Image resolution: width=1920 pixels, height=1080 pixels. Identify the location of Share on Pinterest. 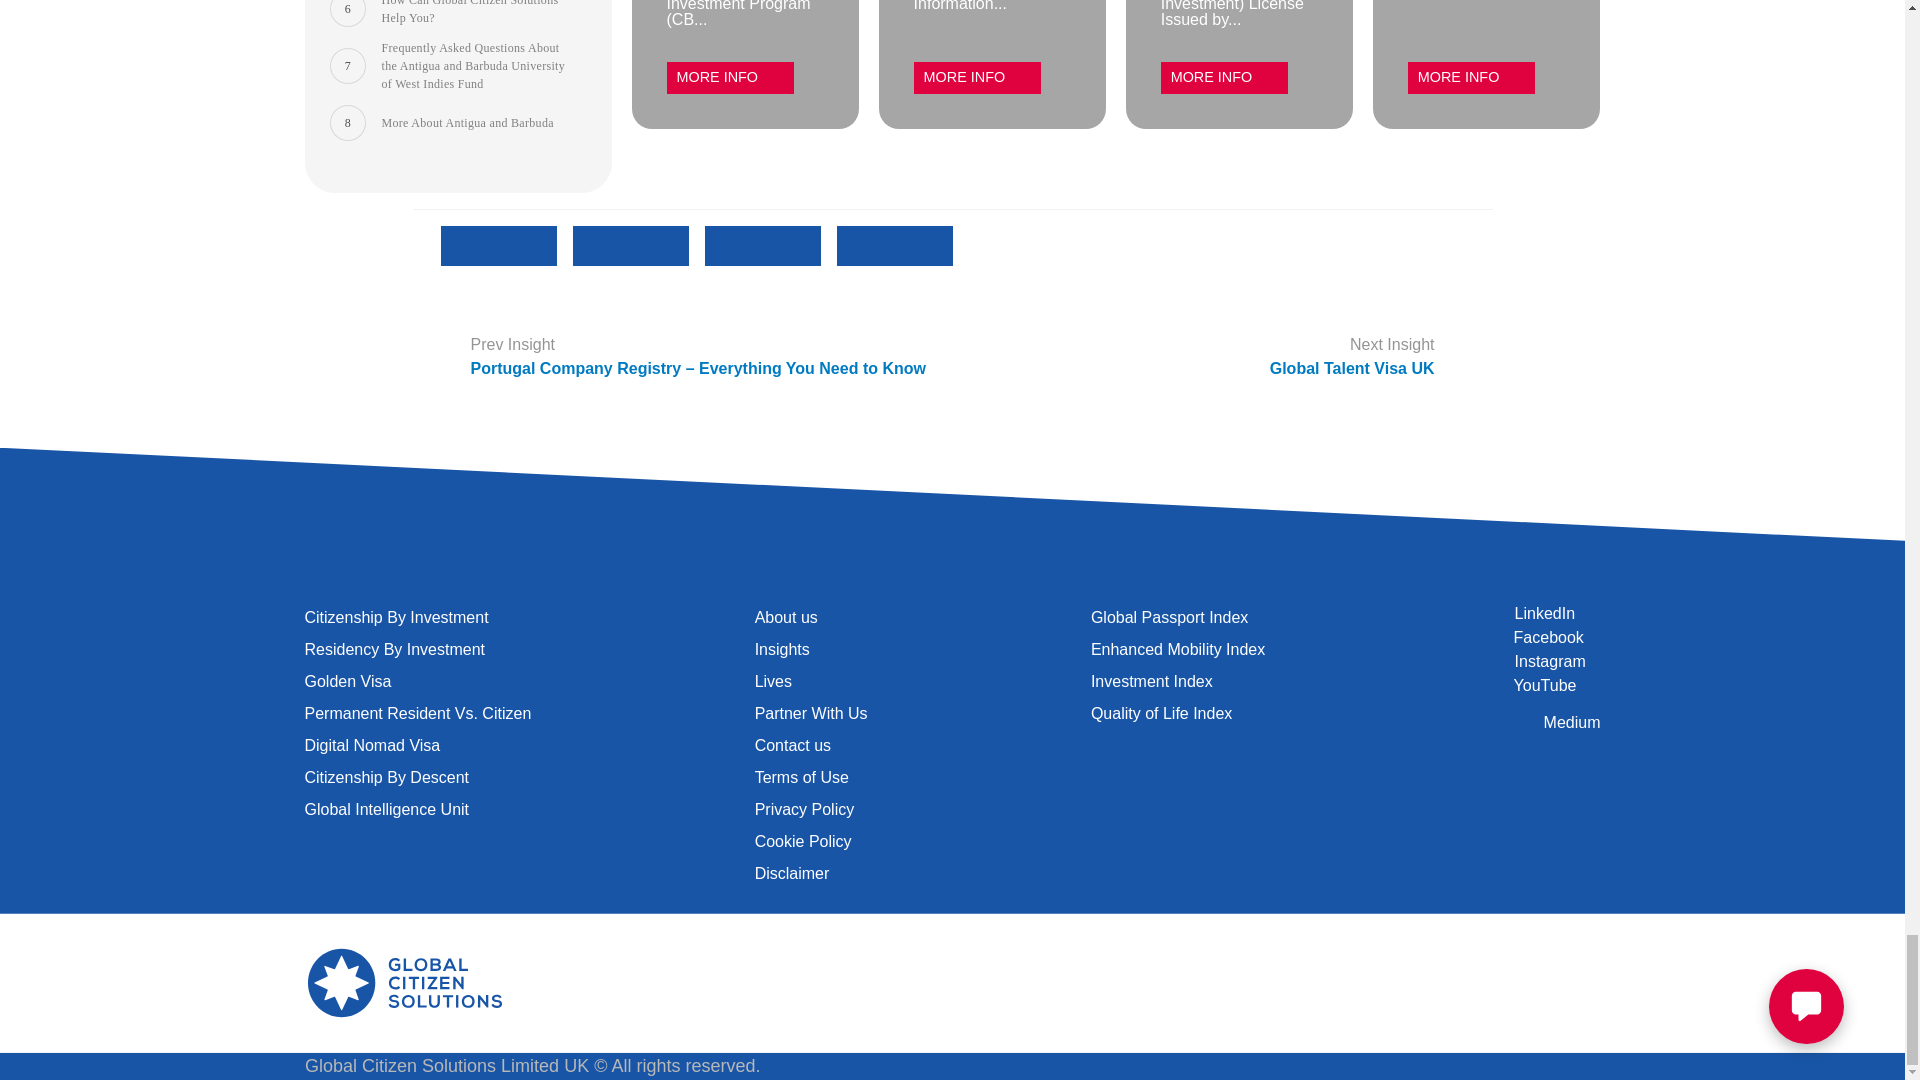
(762, 308).